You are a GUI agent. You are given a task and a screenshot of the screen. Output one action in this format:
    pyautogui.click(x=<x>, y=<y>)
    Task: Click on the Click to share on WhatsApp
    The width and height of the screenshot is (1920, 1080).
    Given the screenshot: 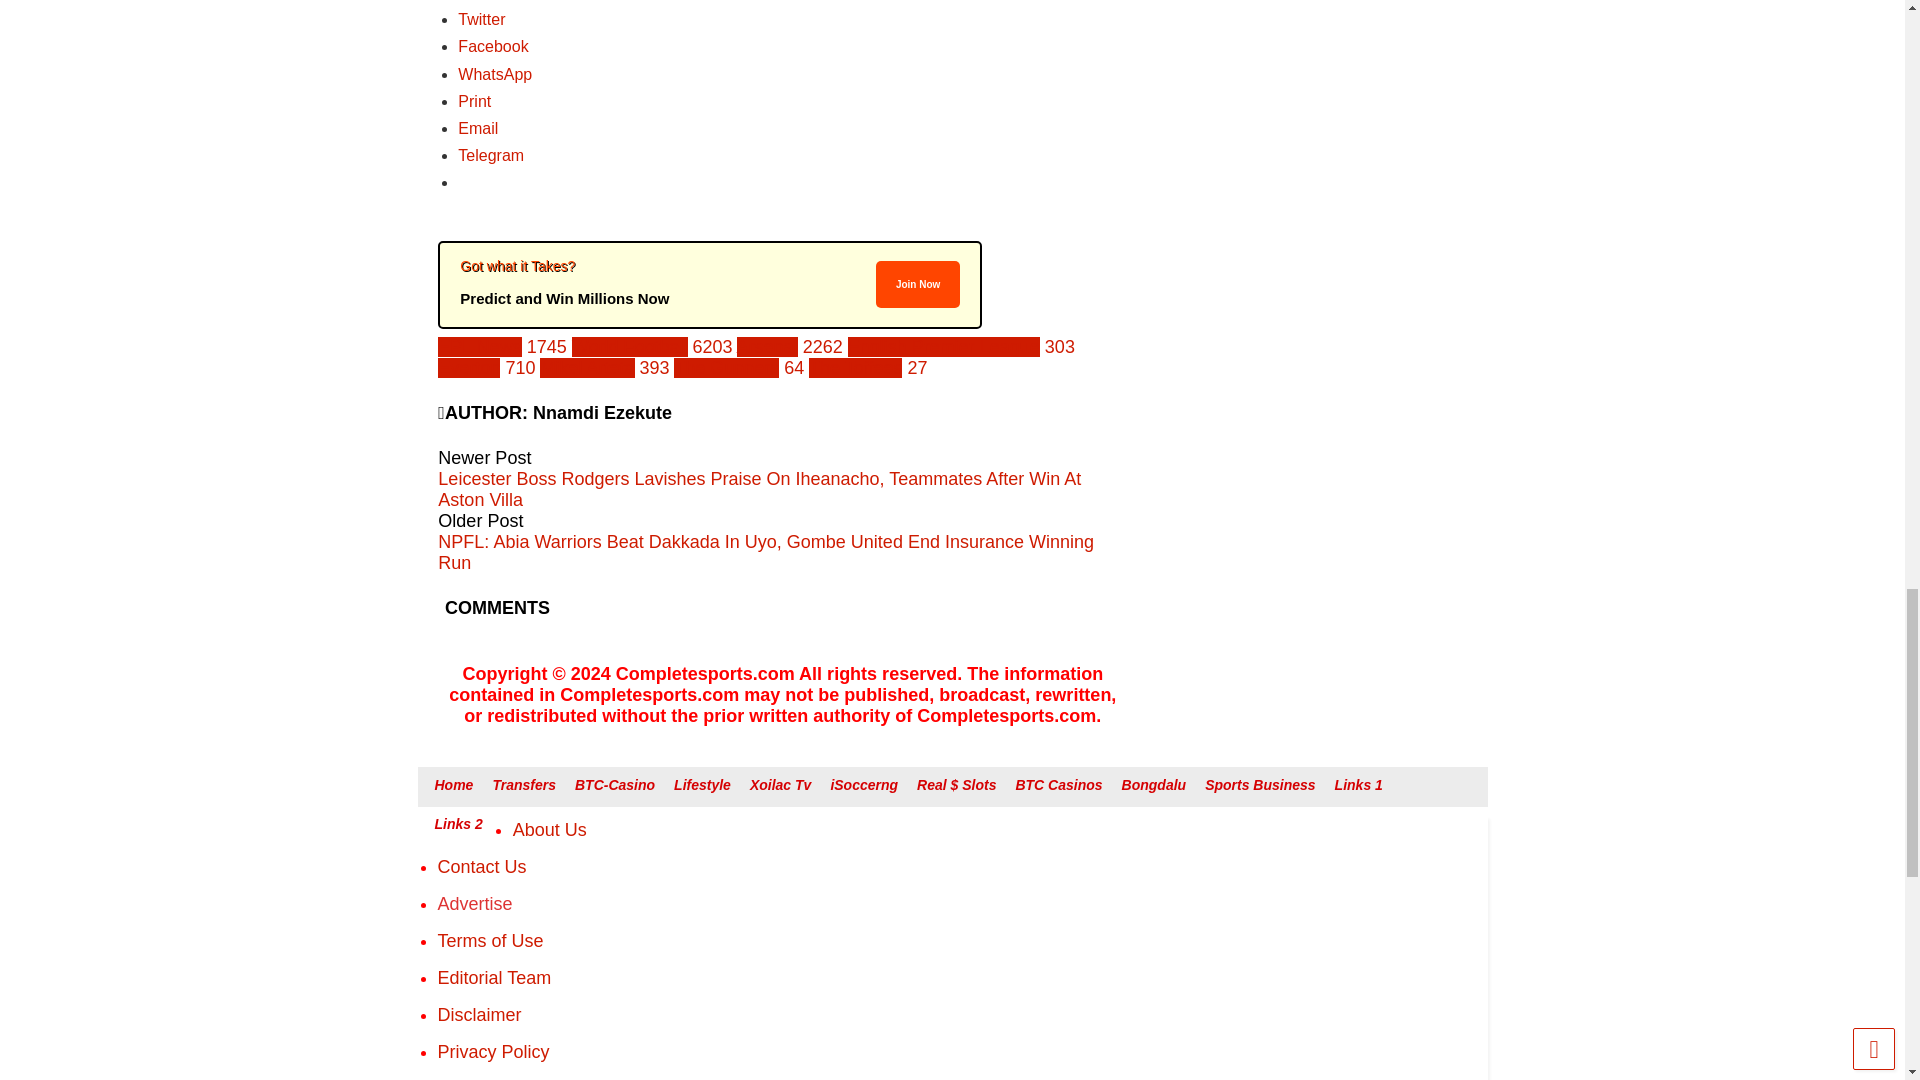 What is the action you would take?
    pyautogui.click(x=494, y=74)
    